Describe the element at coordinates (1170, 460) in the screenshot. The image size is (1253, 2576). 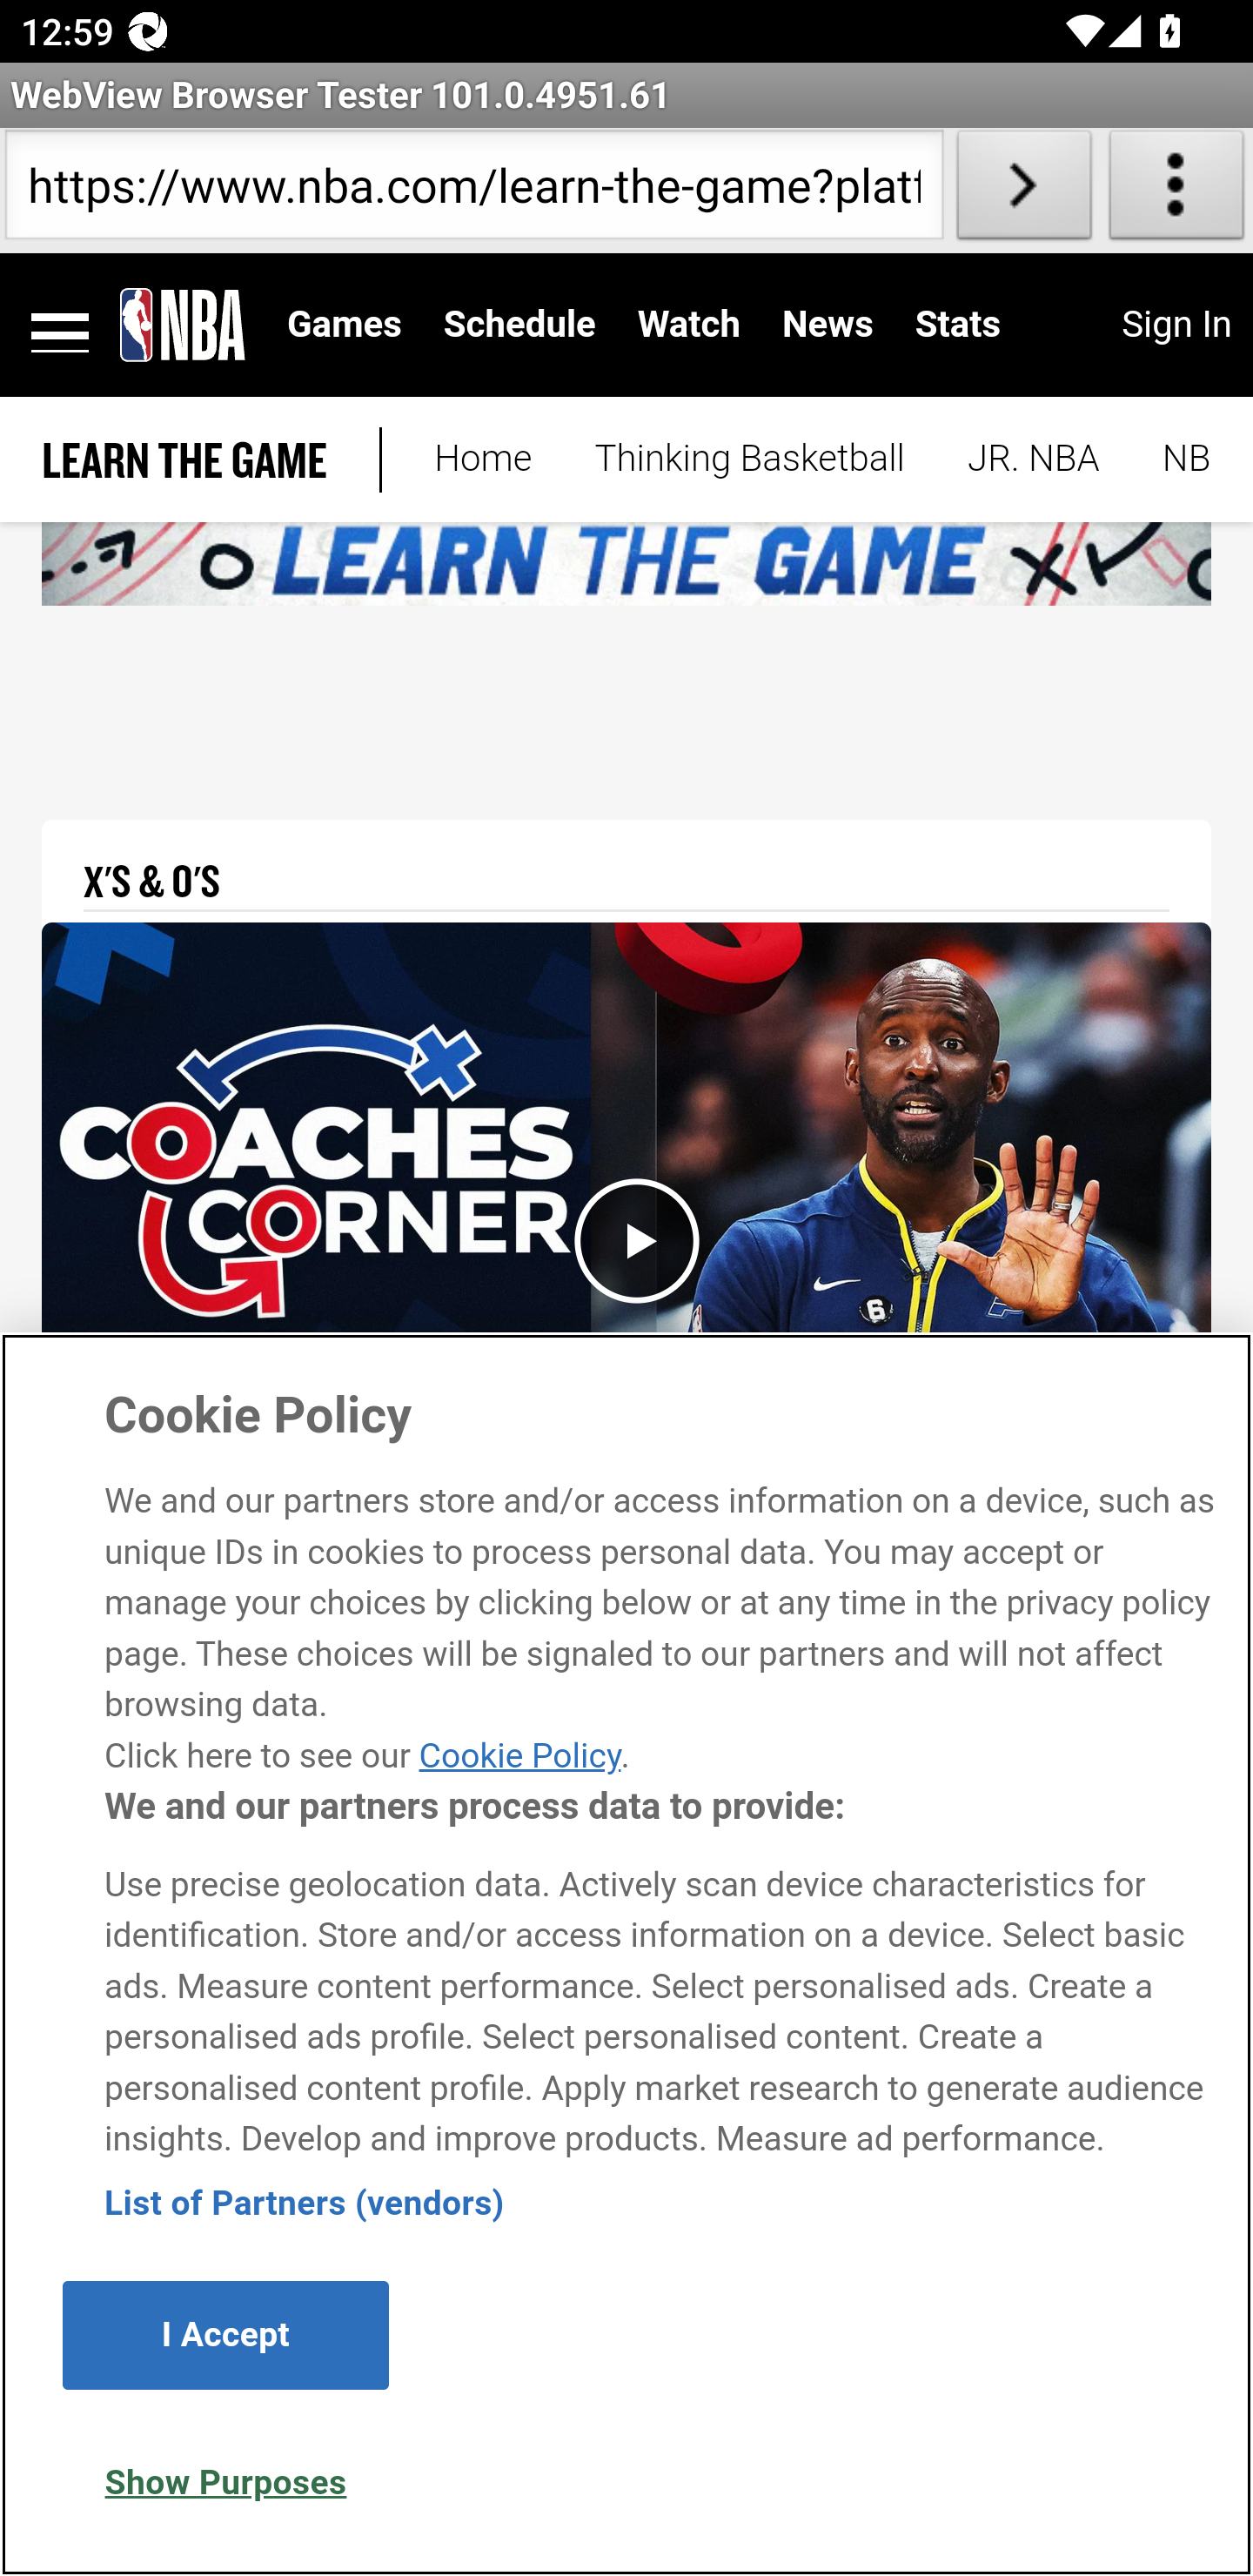
I see `NBA Official` at that location.